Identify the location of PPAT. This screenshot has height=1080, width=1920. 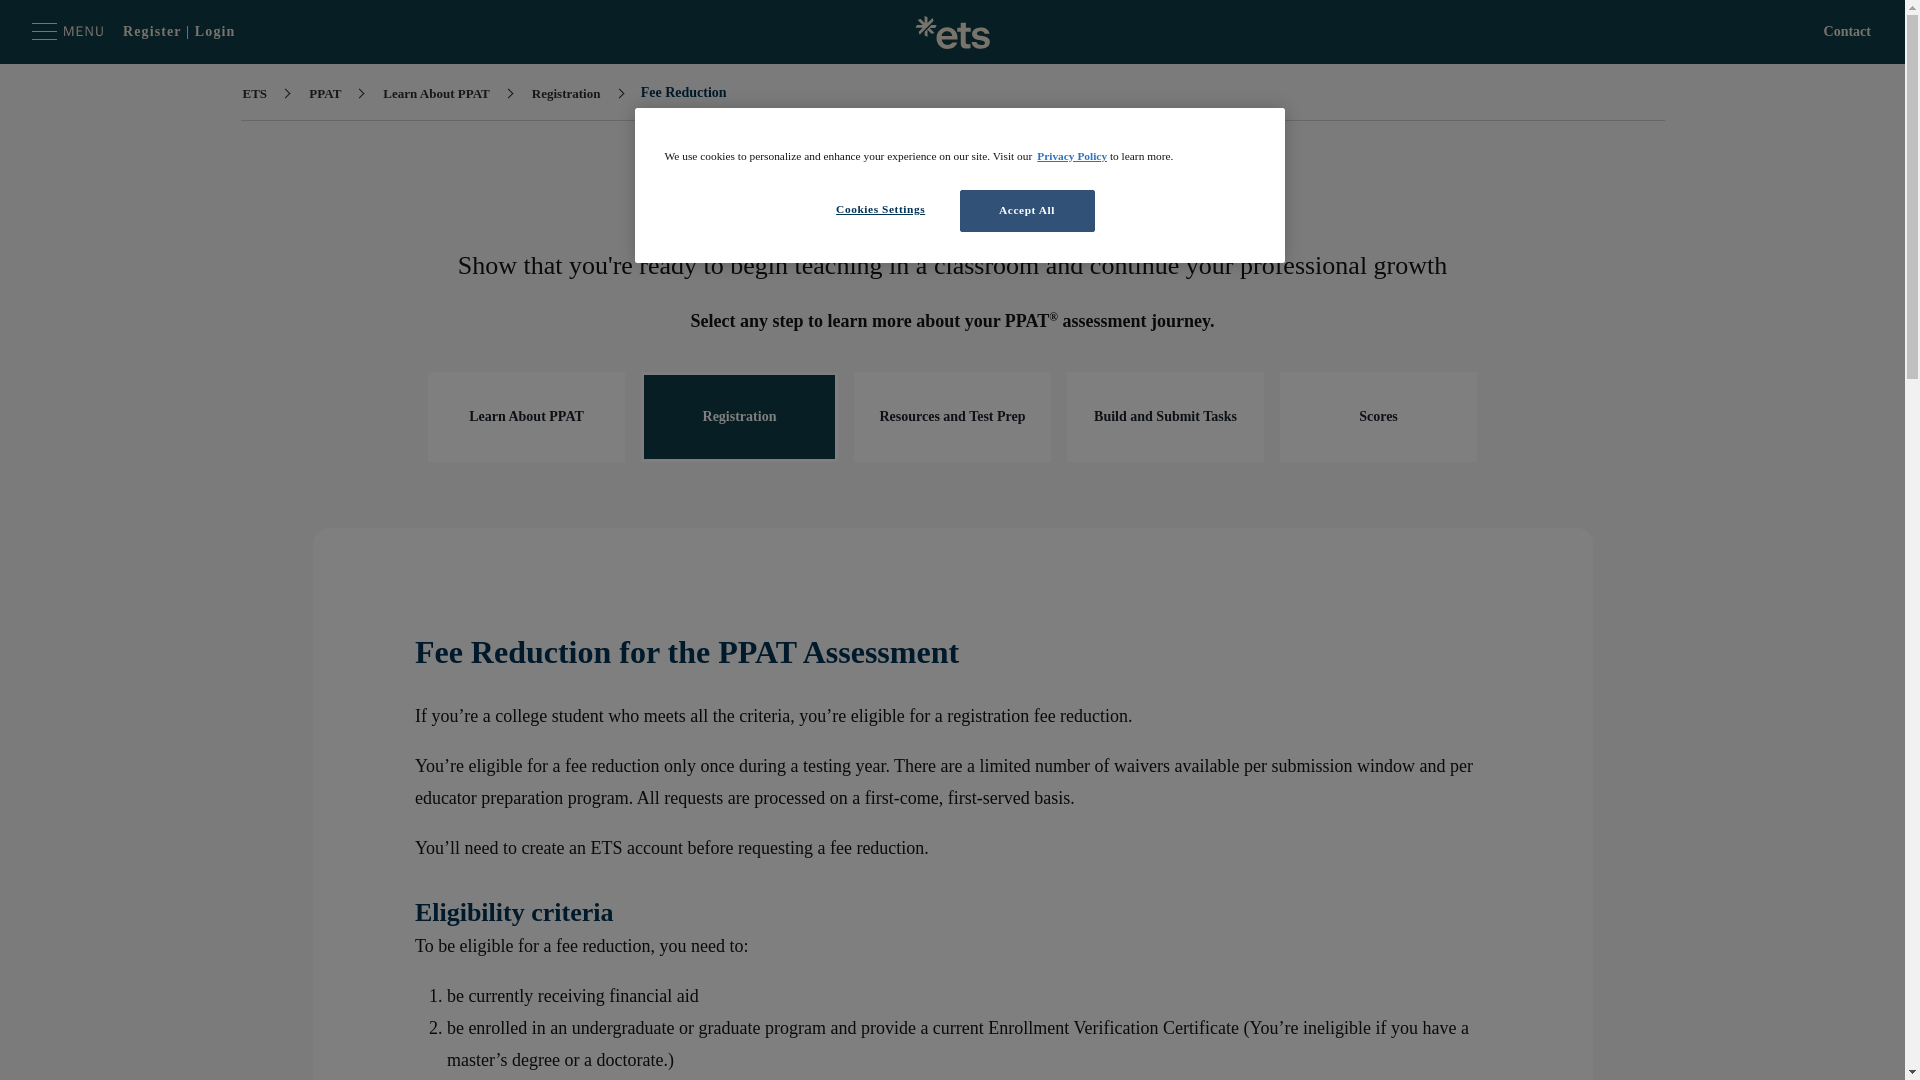
(326, 93).